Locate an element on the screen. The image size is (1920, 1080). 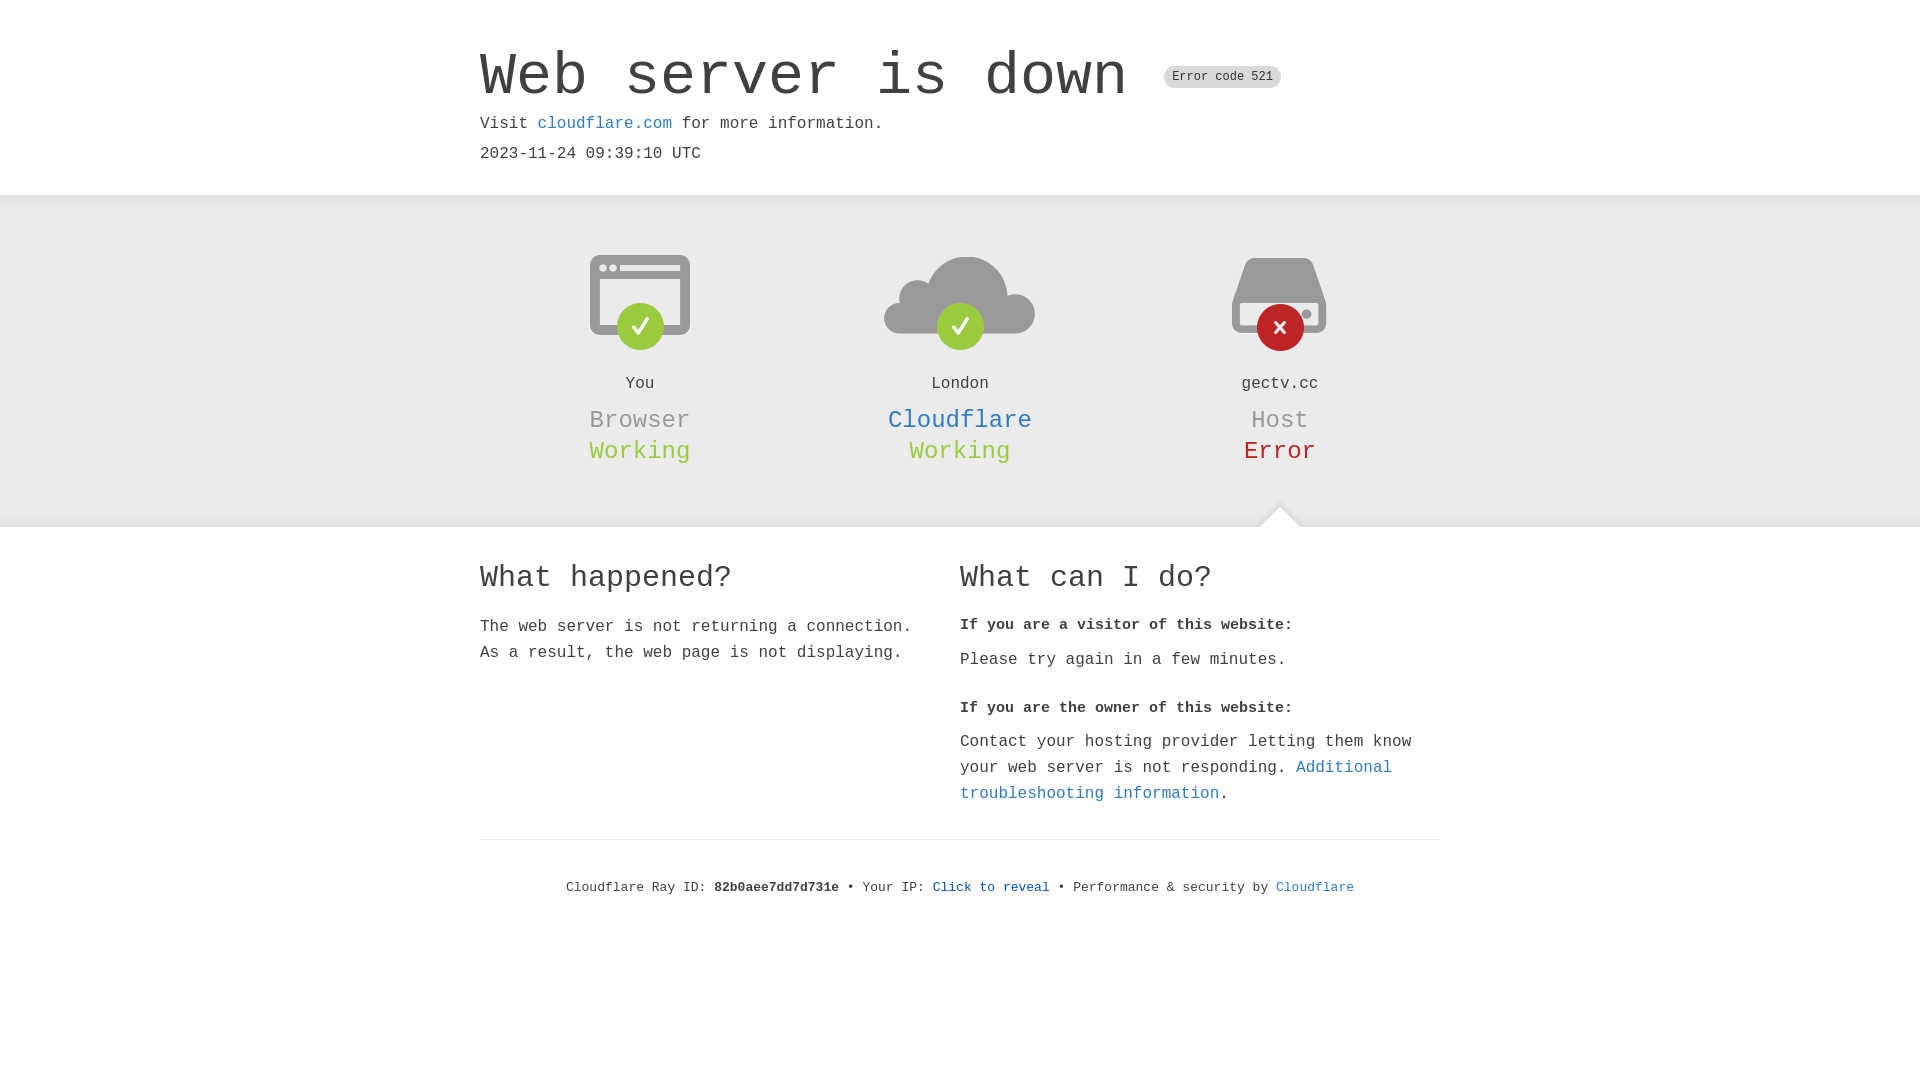
Click to reveal is located at coordinates (992, 888).